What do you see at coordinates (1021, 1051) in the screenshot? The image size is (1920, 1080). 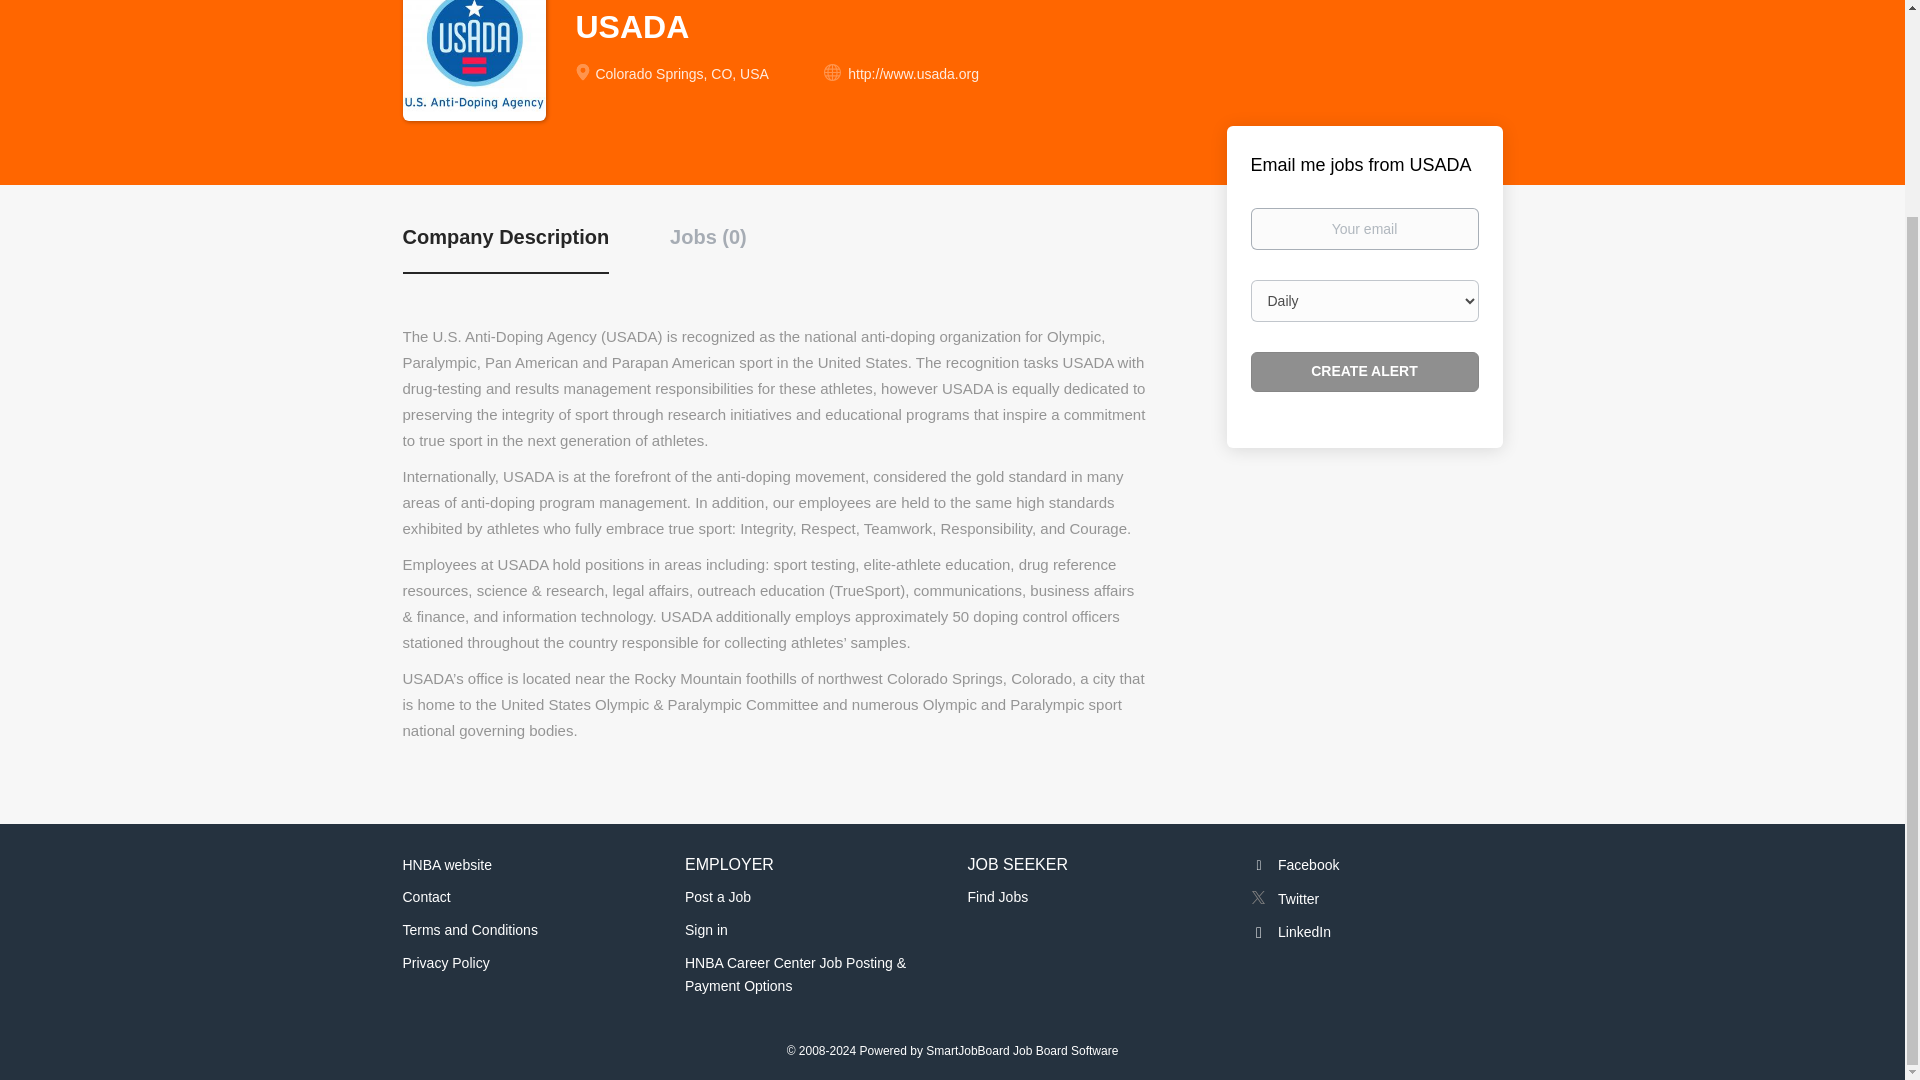 I see `Job Board Software, Script` at bounding box center [1021, 1051].